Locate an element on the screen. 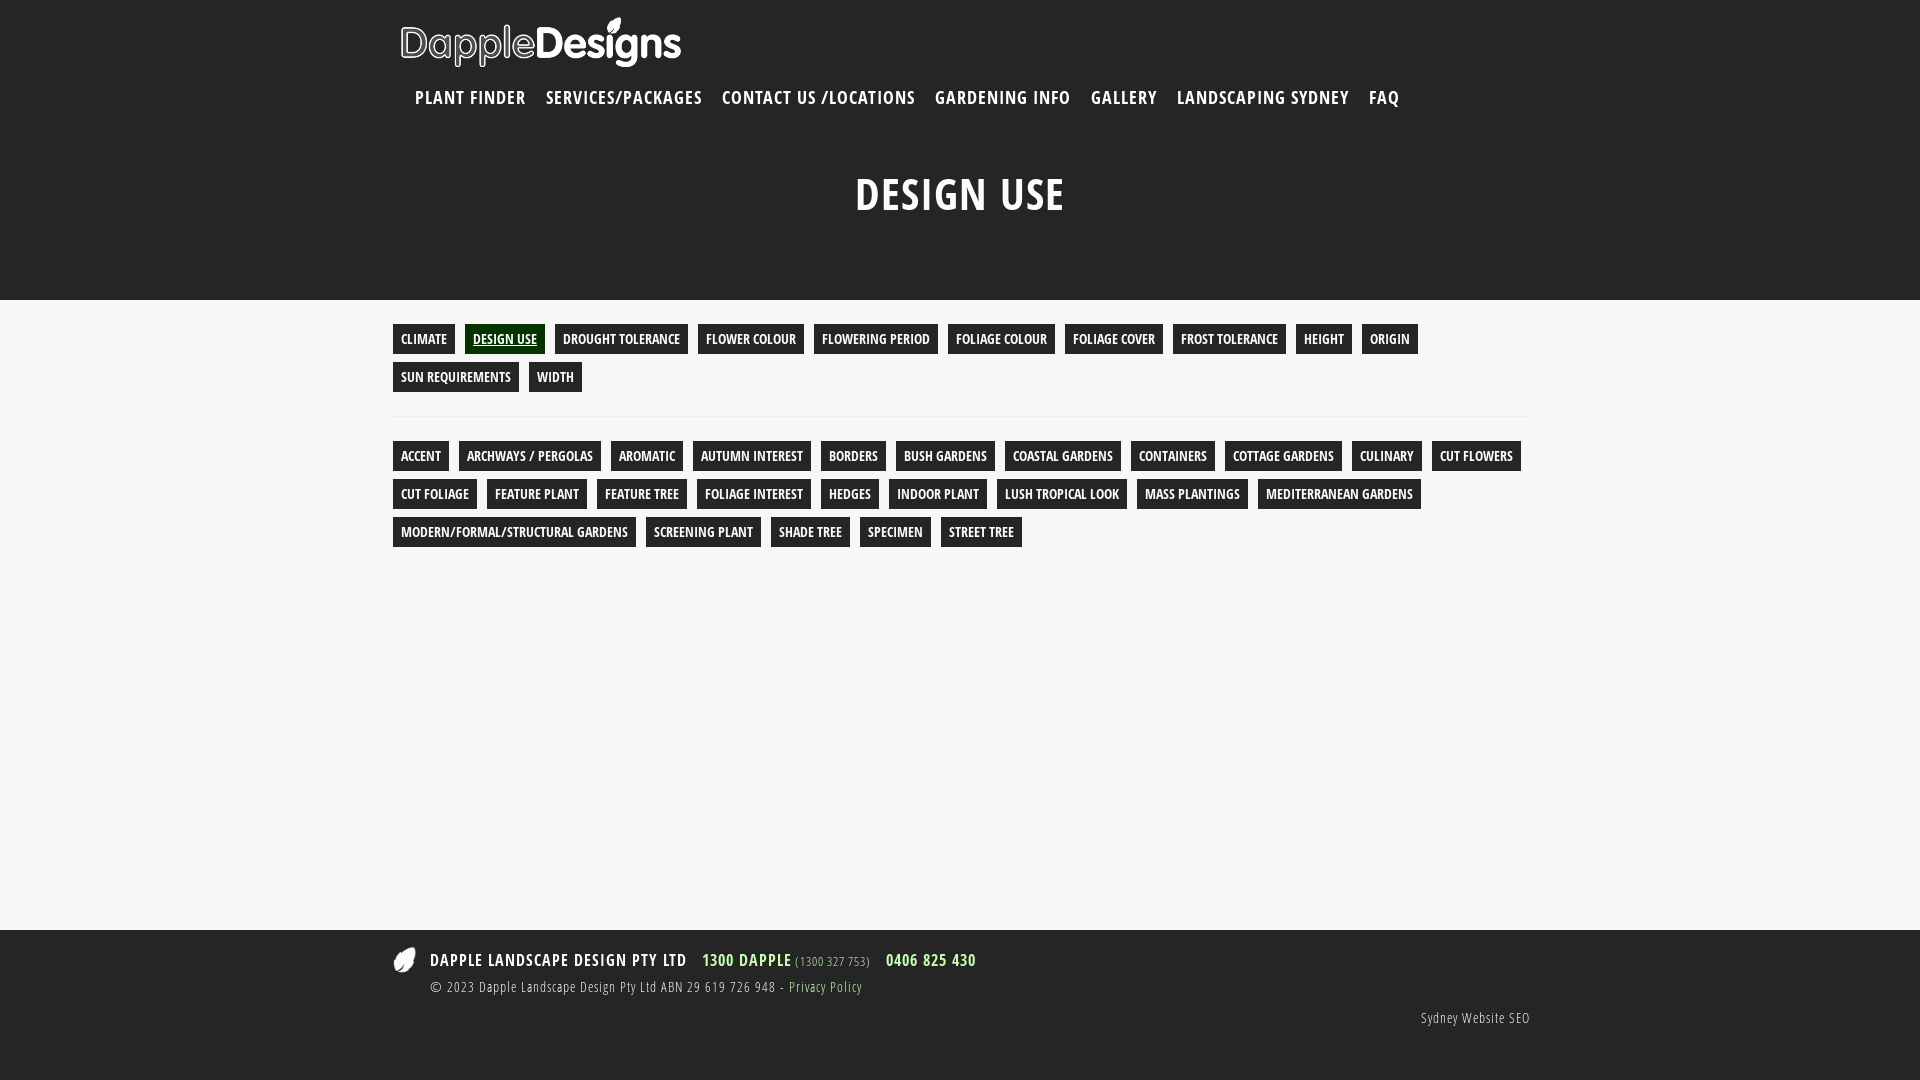 This screenshot has width=1920, height=1080. ACCENT is located at coordinates (421, 456).